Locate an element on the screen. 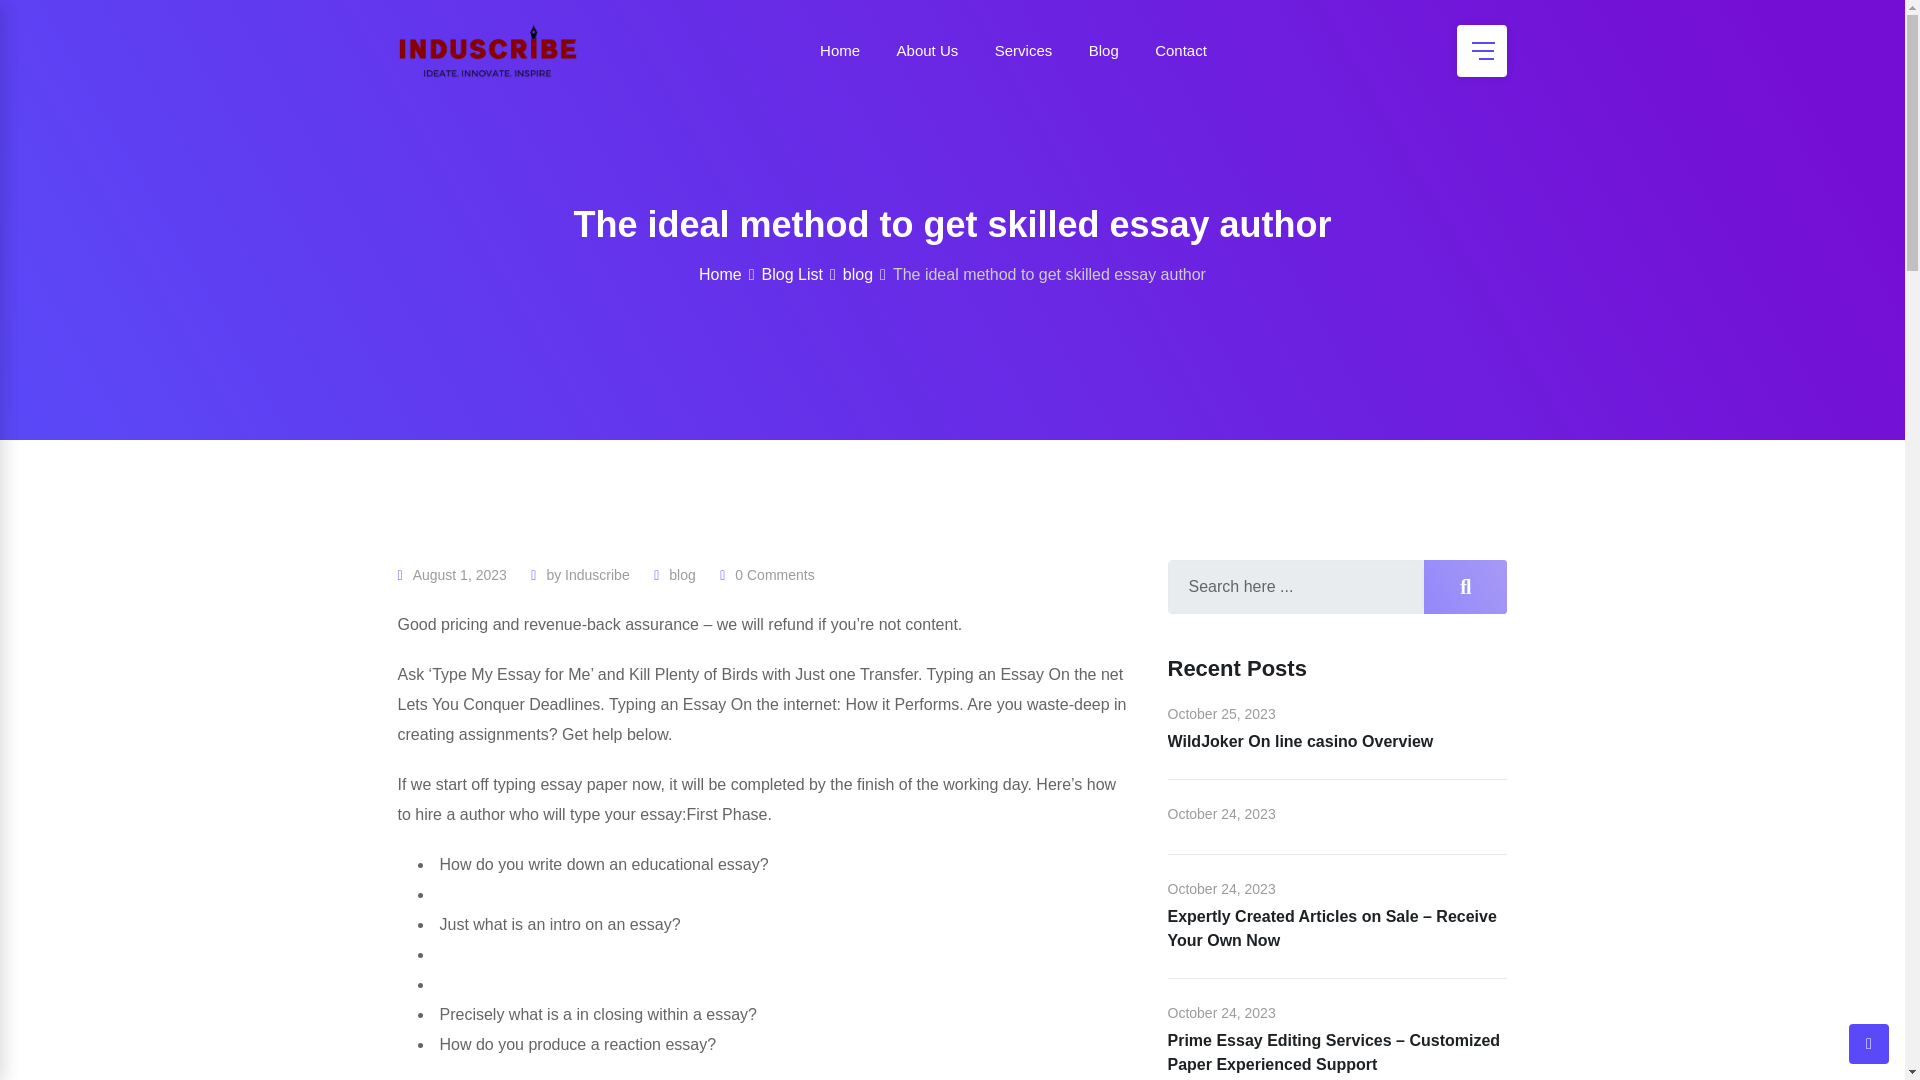  Go to the blog category archives. is located at coordinates (858, 274).